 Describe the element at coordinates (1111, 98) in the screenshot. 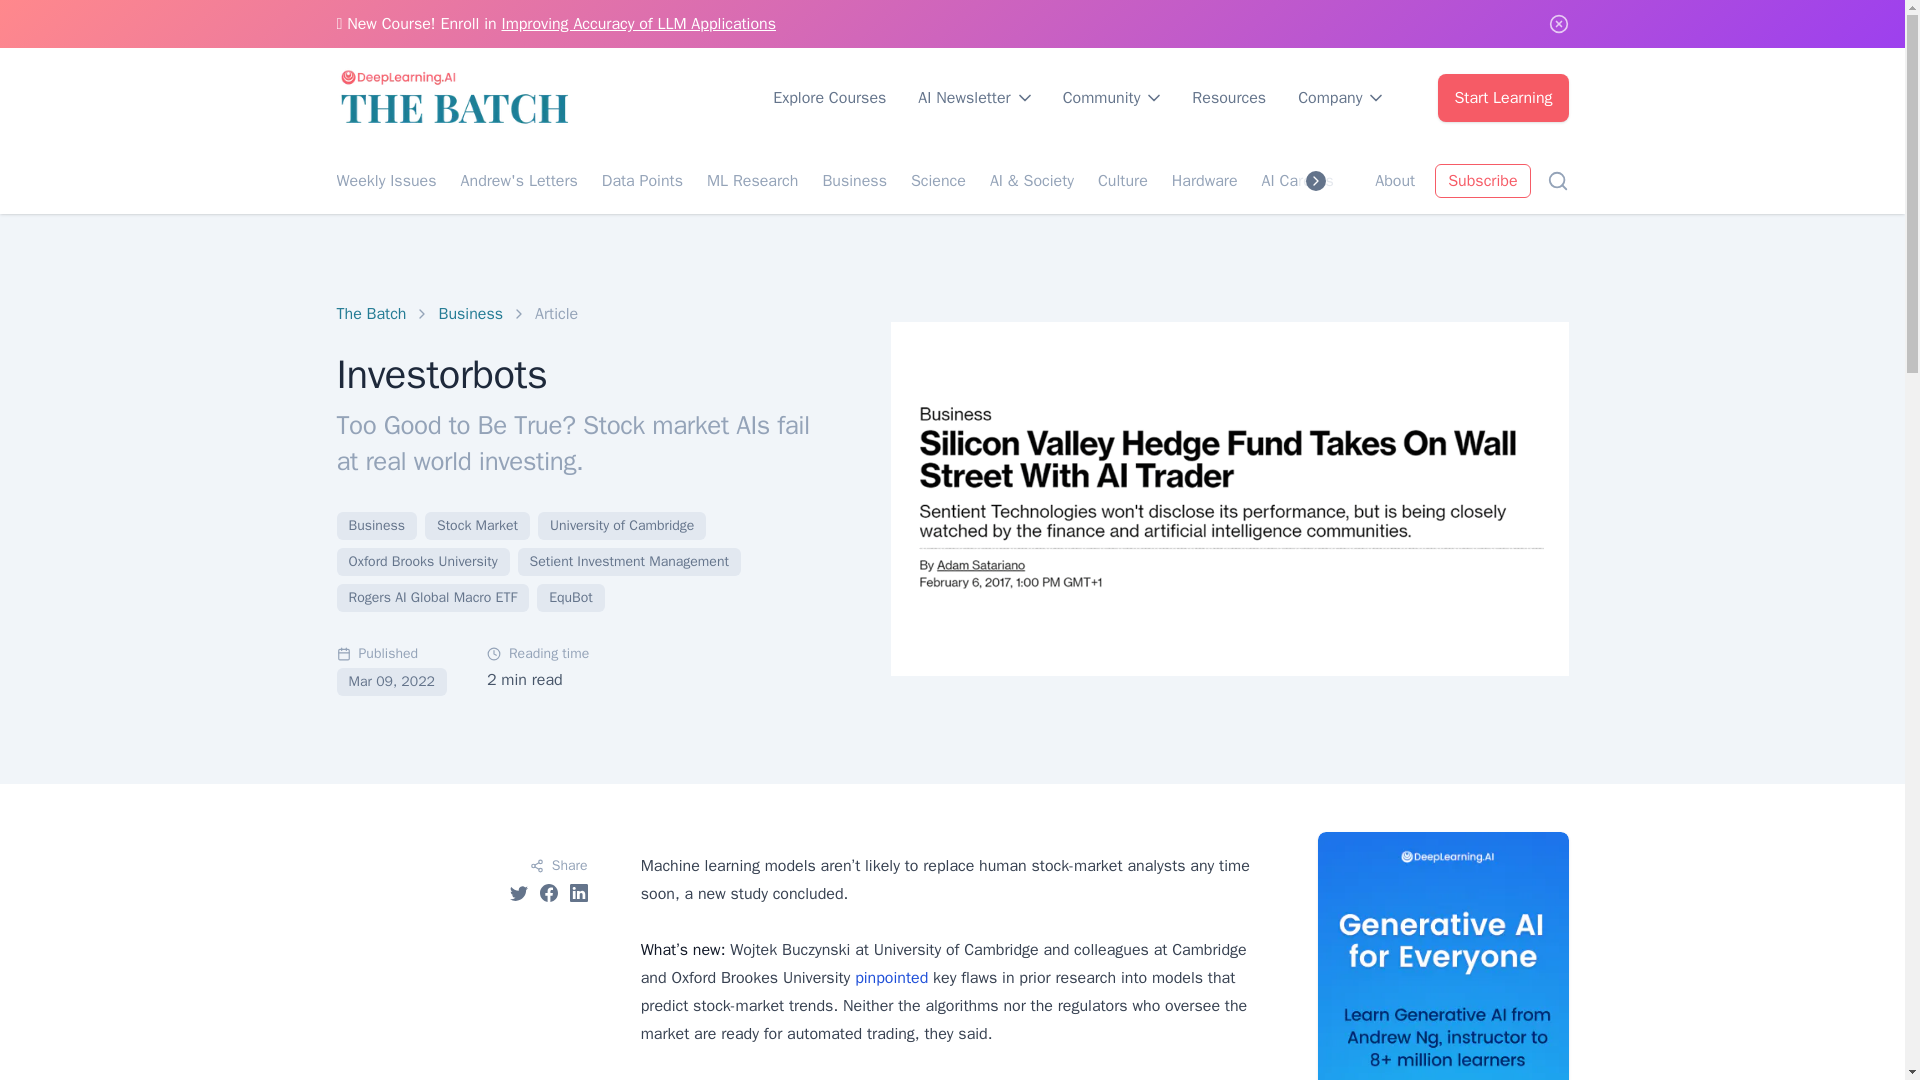

I see `Community` at that location.